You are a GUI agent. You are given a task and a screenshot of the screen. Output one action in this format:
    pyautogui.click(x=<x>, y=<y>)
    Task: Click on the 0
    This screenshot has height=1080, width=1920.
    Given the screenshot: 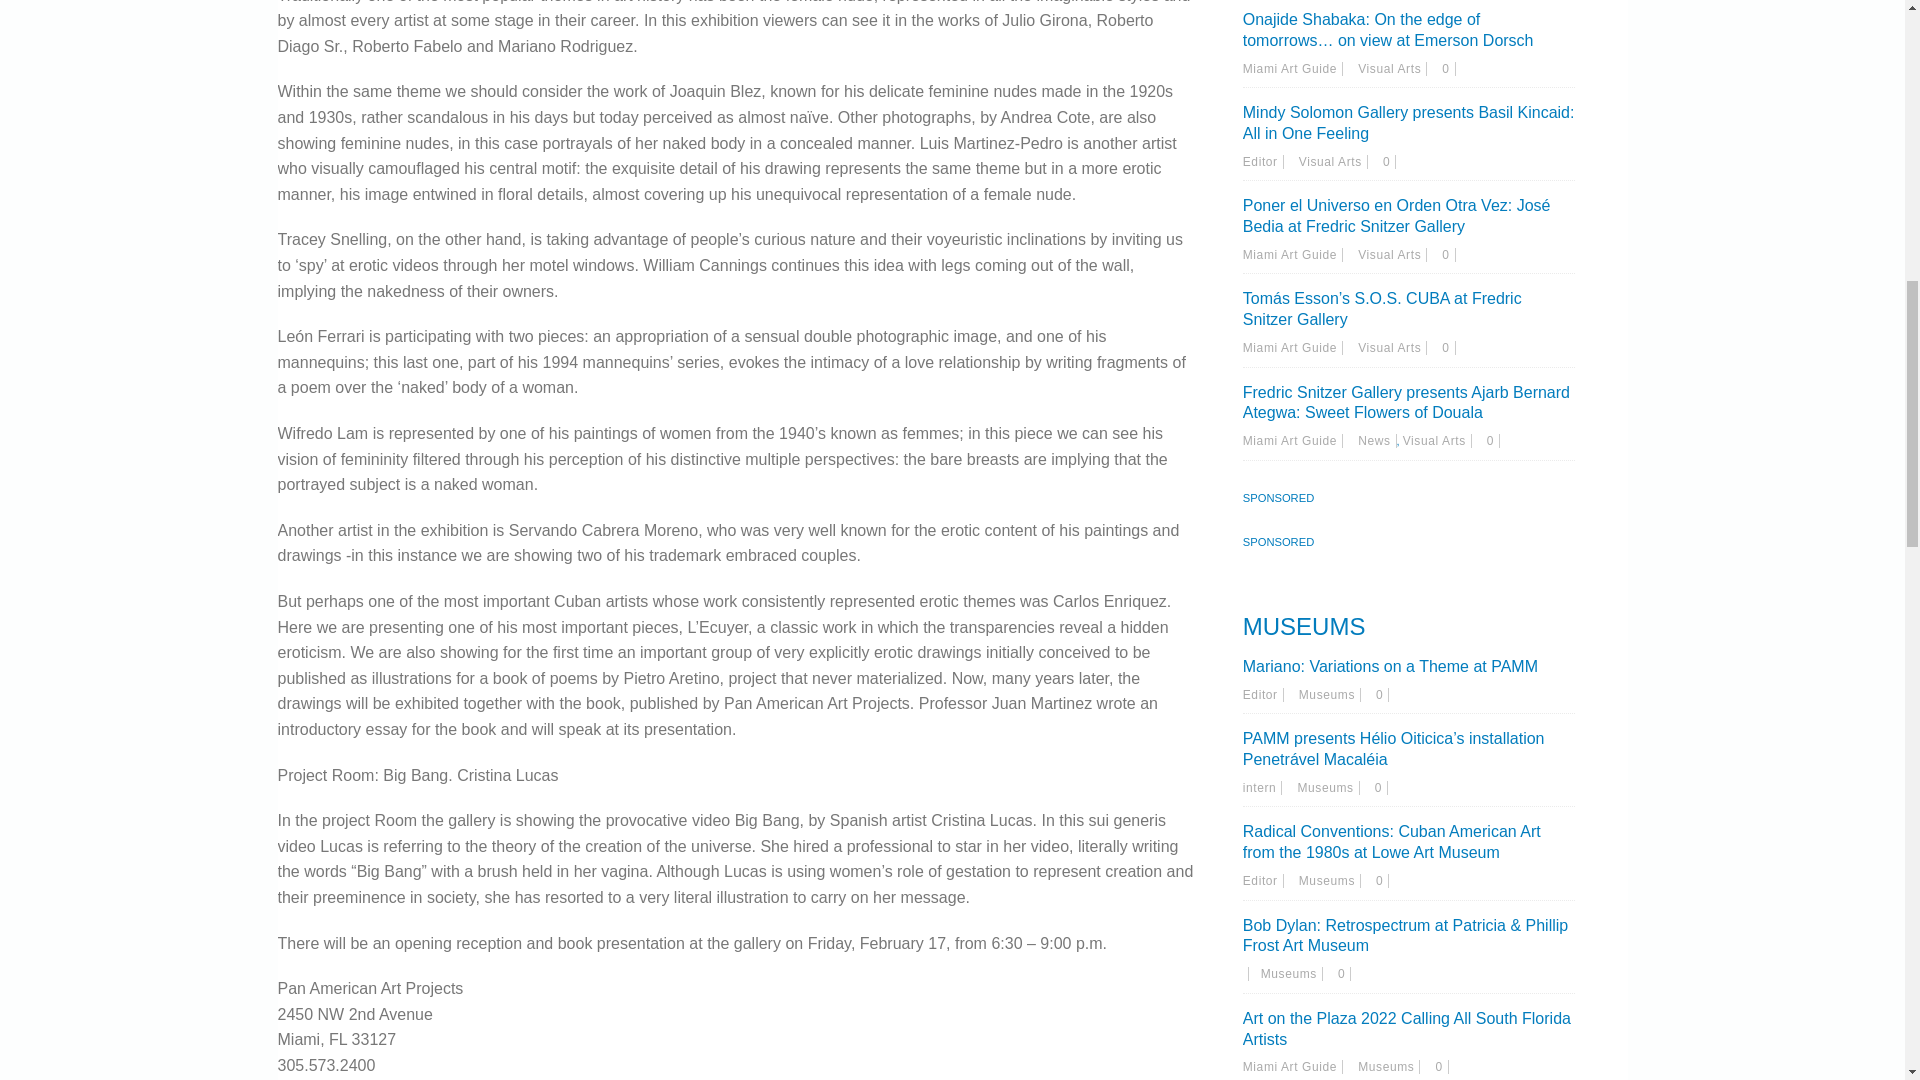 What is the action you would take?
    pyautogui.click(x=1382, y=880)
    